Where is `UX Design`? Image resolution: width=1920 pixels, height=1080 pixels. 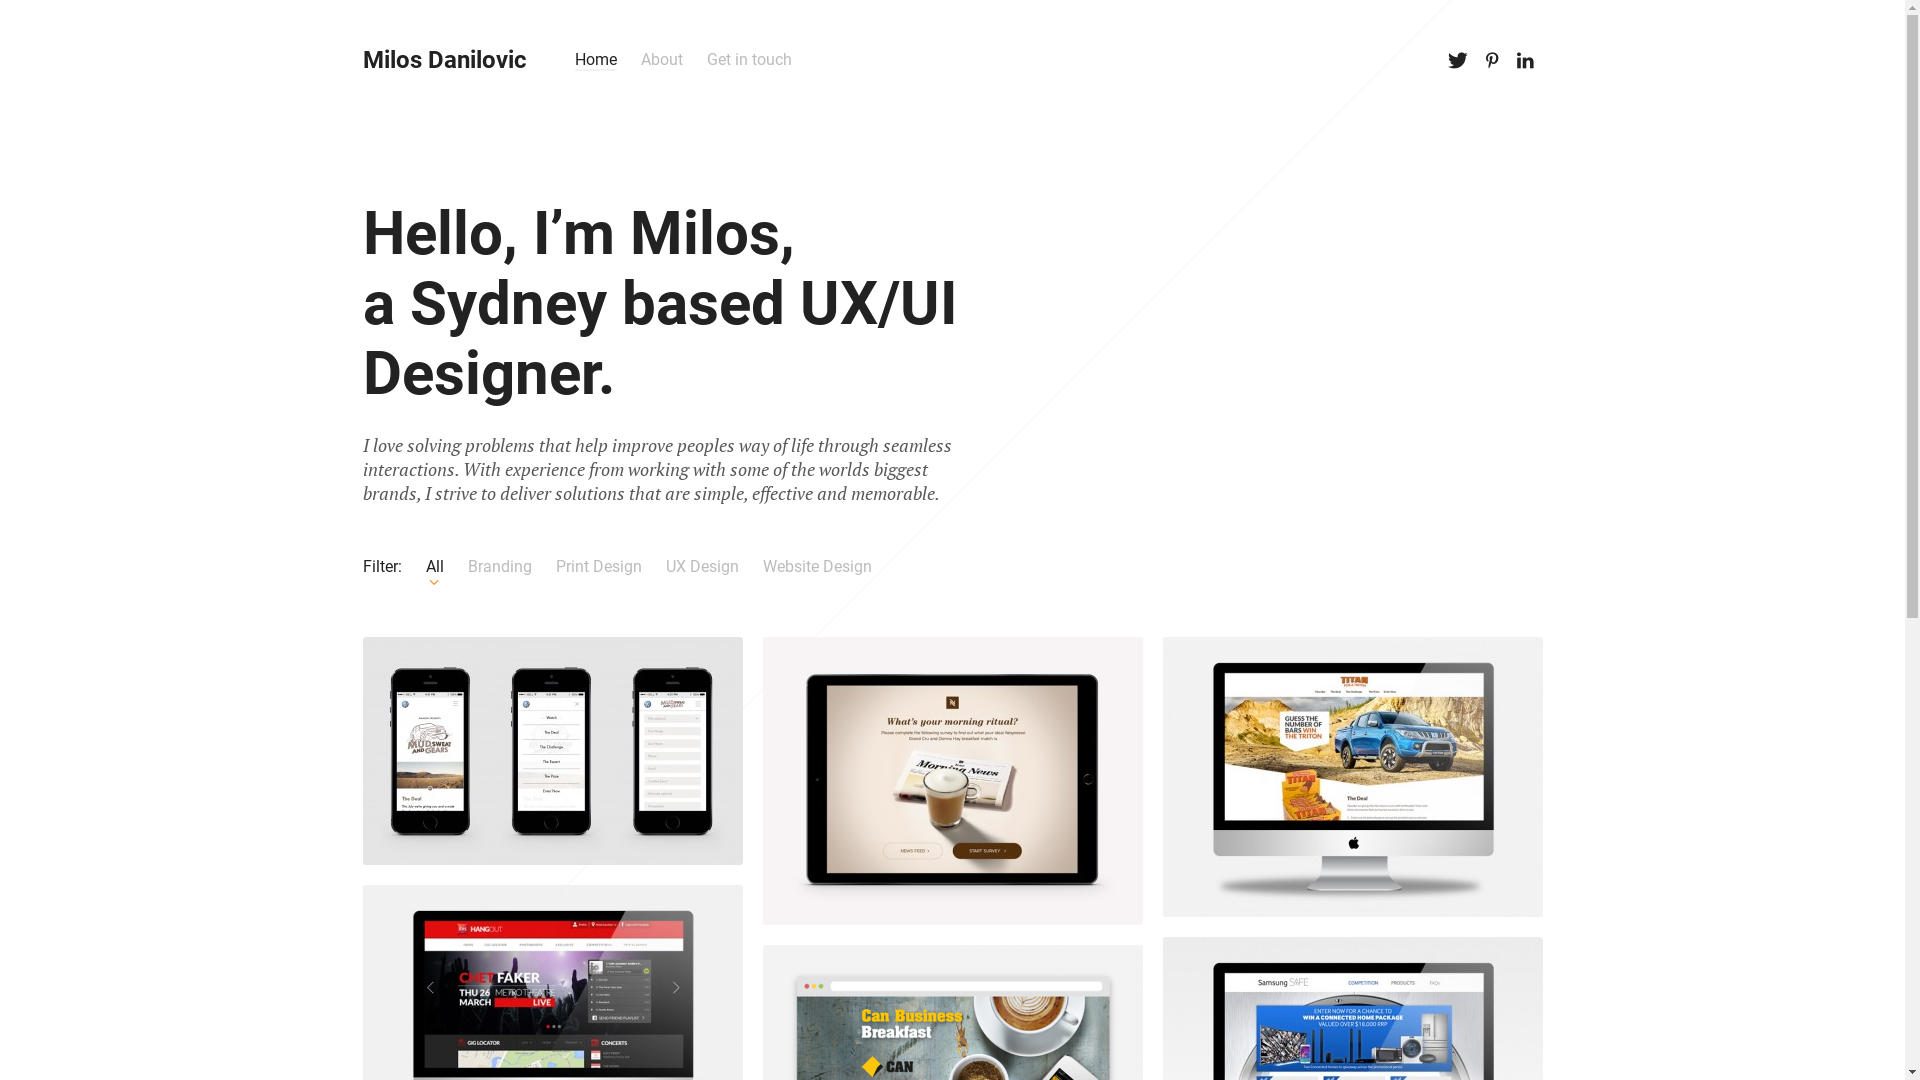
UX Design is located at coordinates (702, 566).